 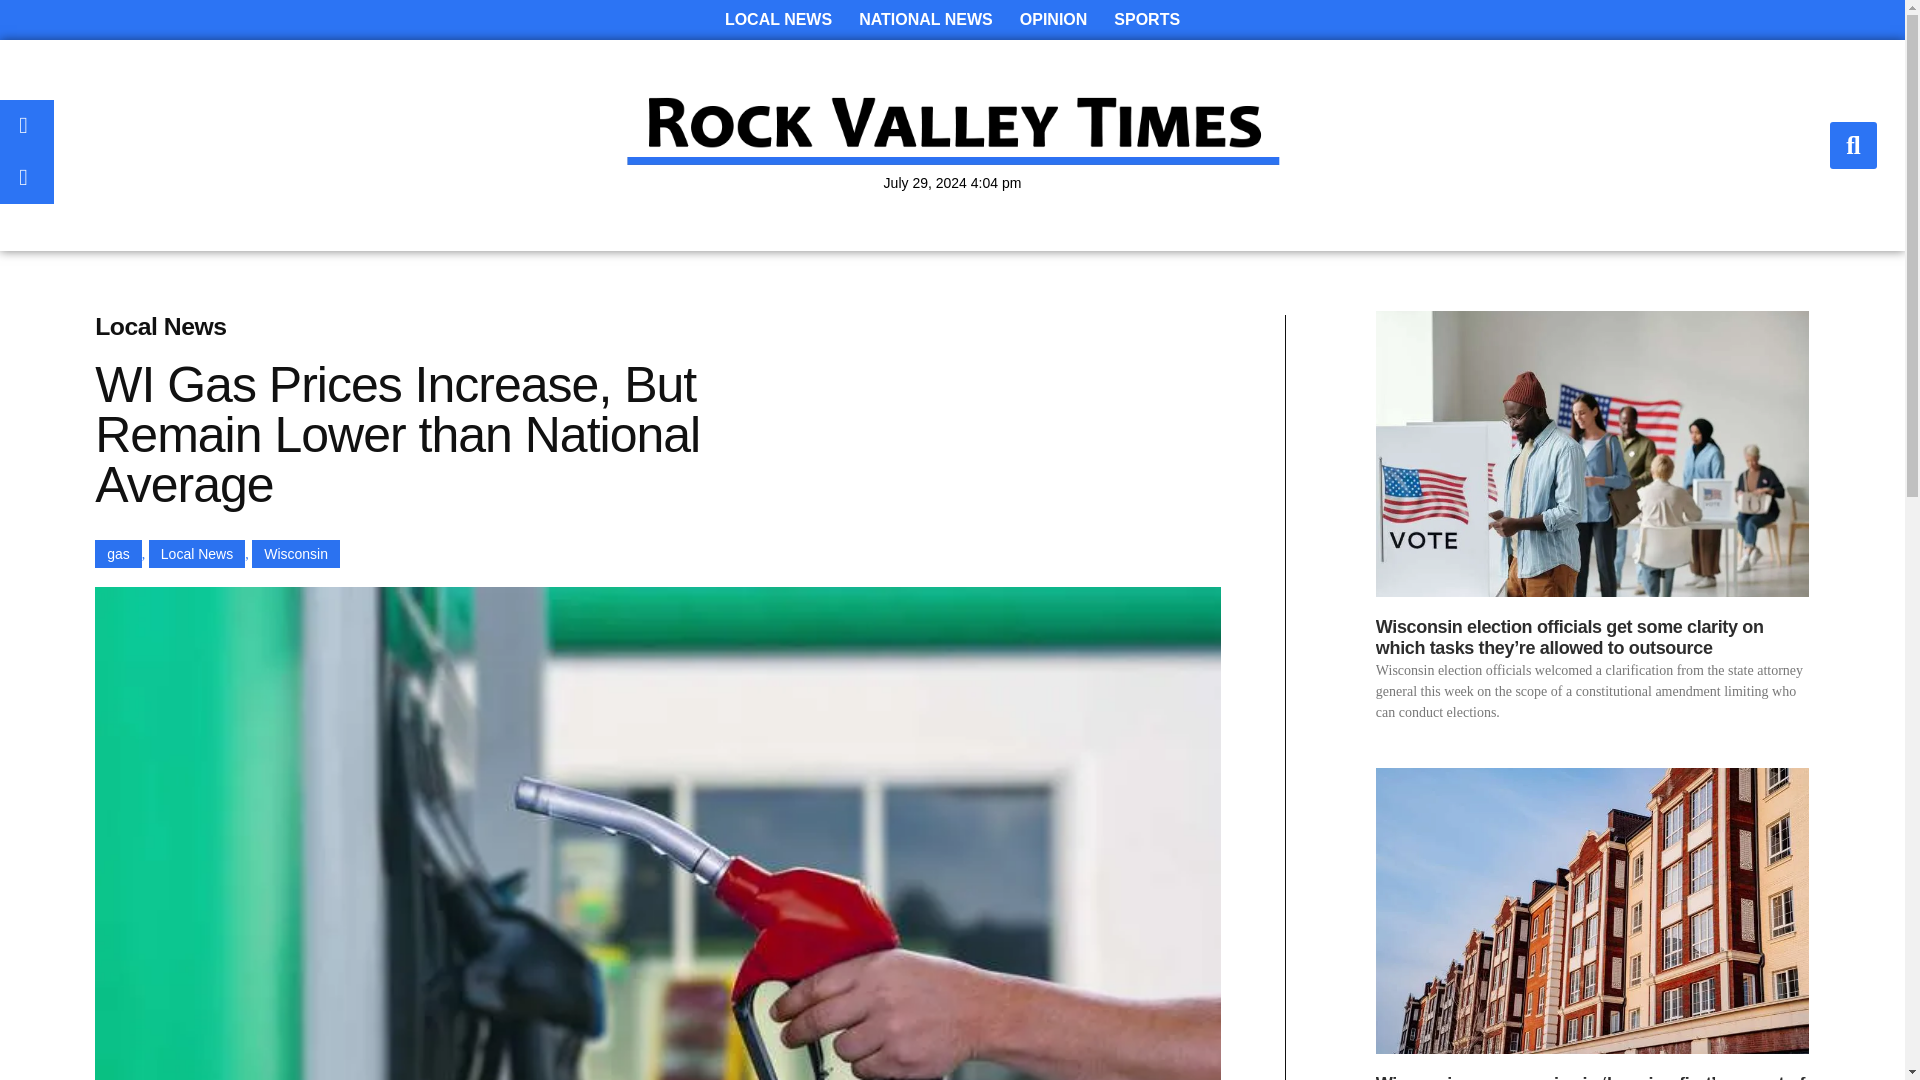 What do you see at coordinates (118, 554) in the screenshot?
I see `gas` at bounding box center [118, 554].